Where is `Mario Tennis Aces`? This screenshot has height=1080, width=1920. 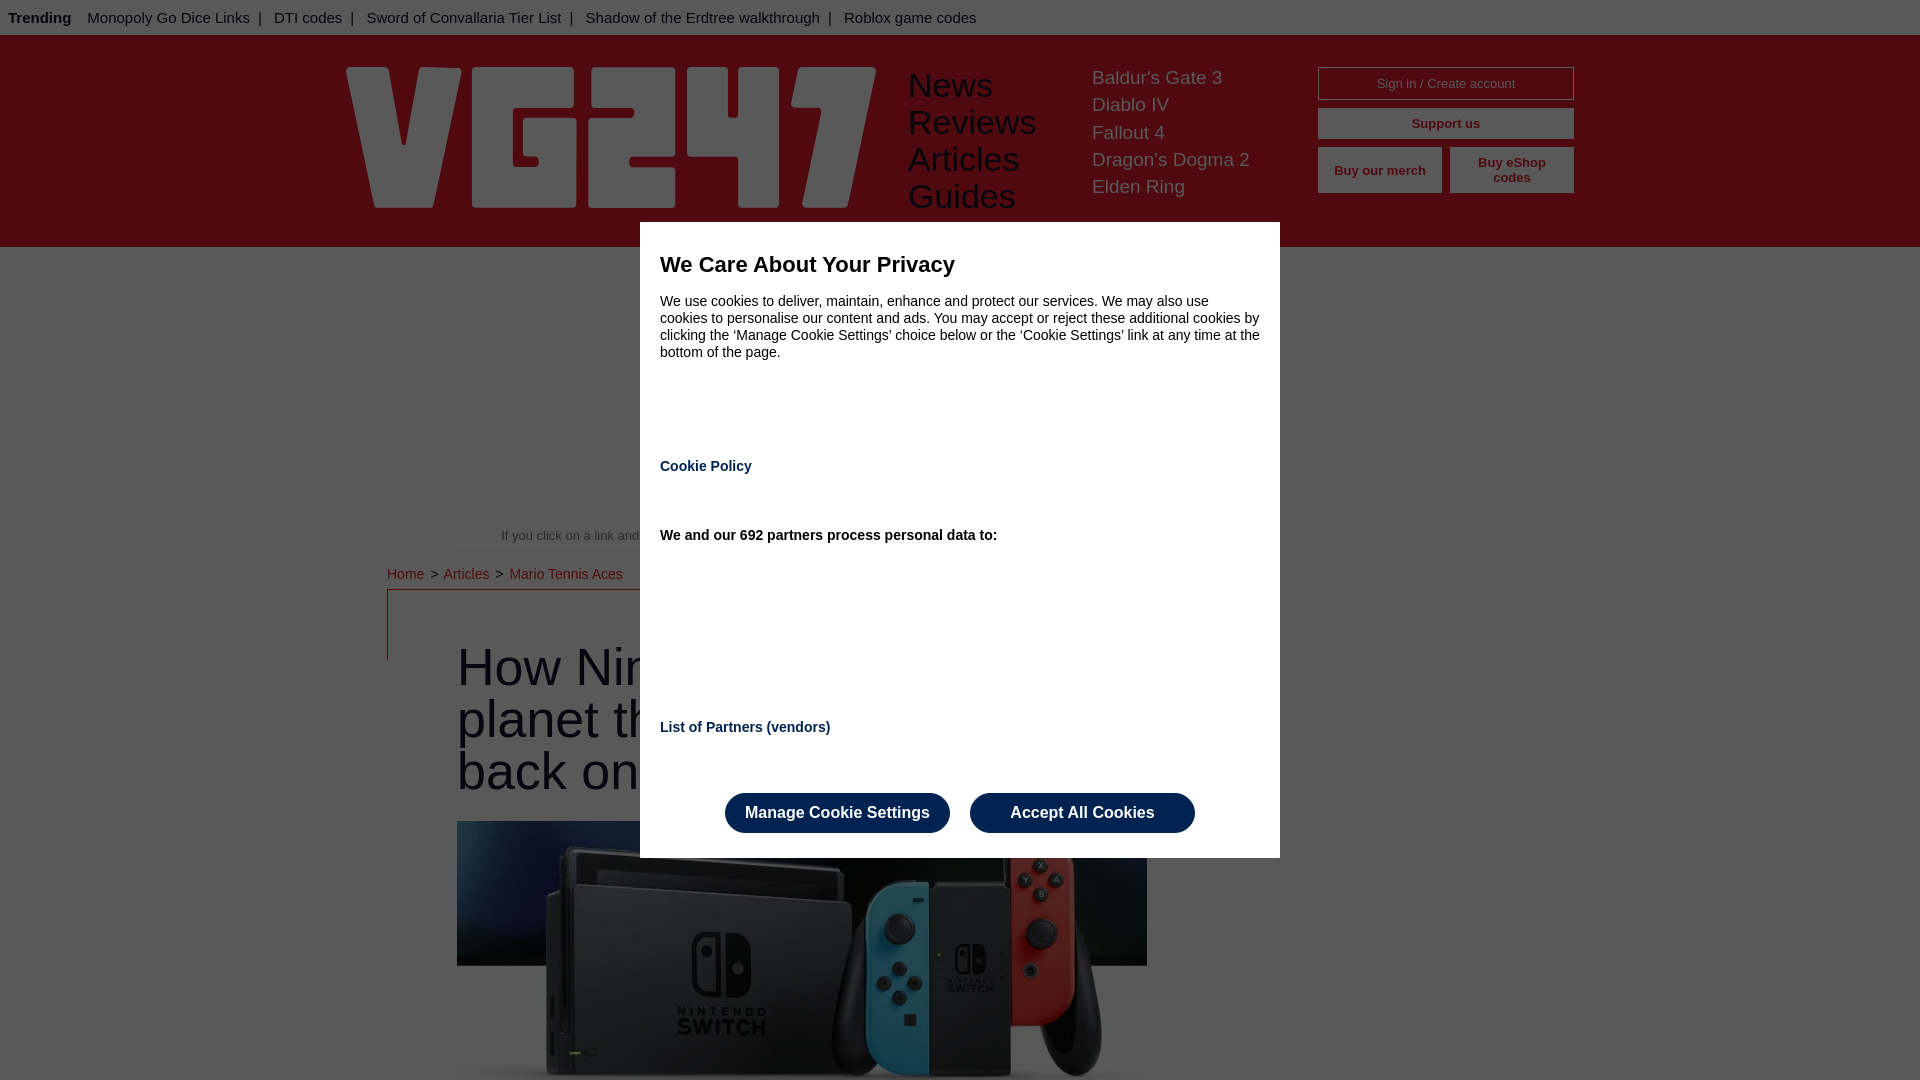 Mario Tennis Aces is located at coordinates (565, 574).